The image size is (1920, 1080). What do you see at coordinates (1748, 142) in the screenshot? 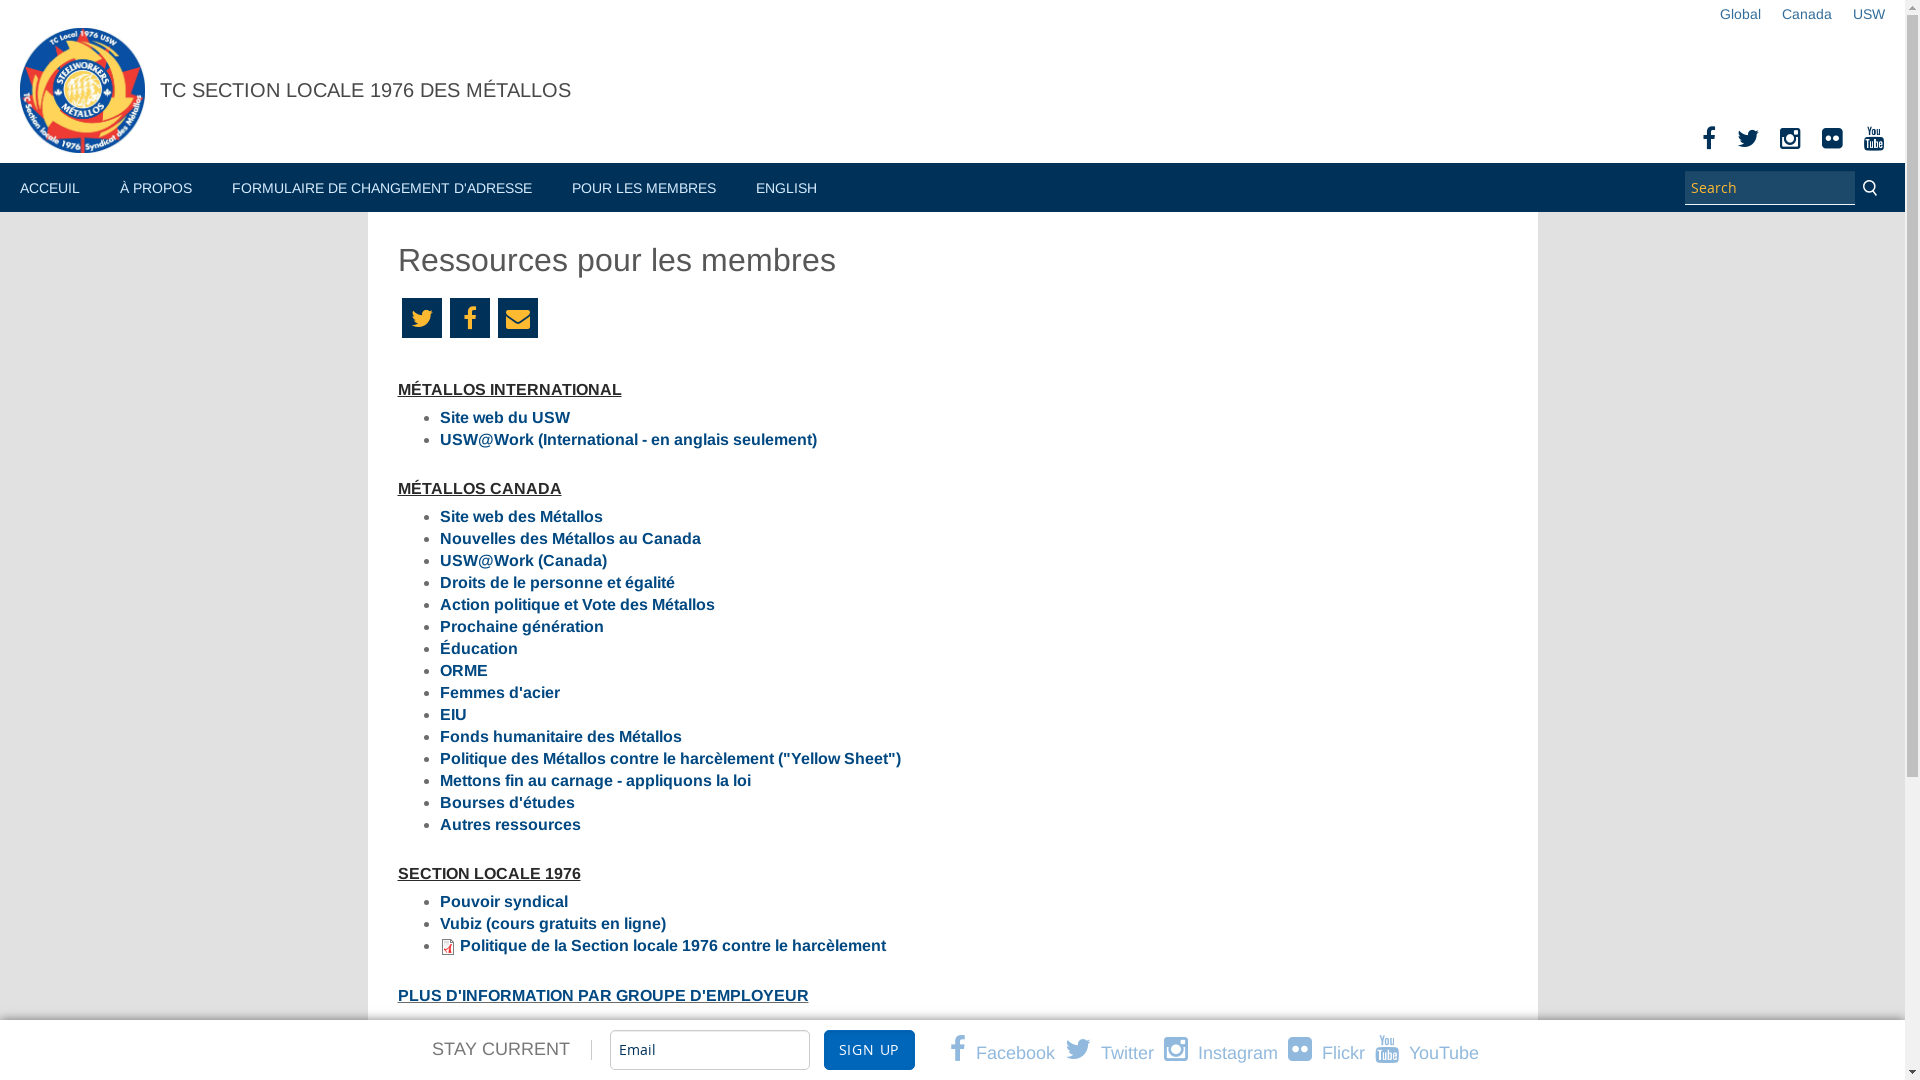
I see `Twitter` at bounding box center [1748, 142].